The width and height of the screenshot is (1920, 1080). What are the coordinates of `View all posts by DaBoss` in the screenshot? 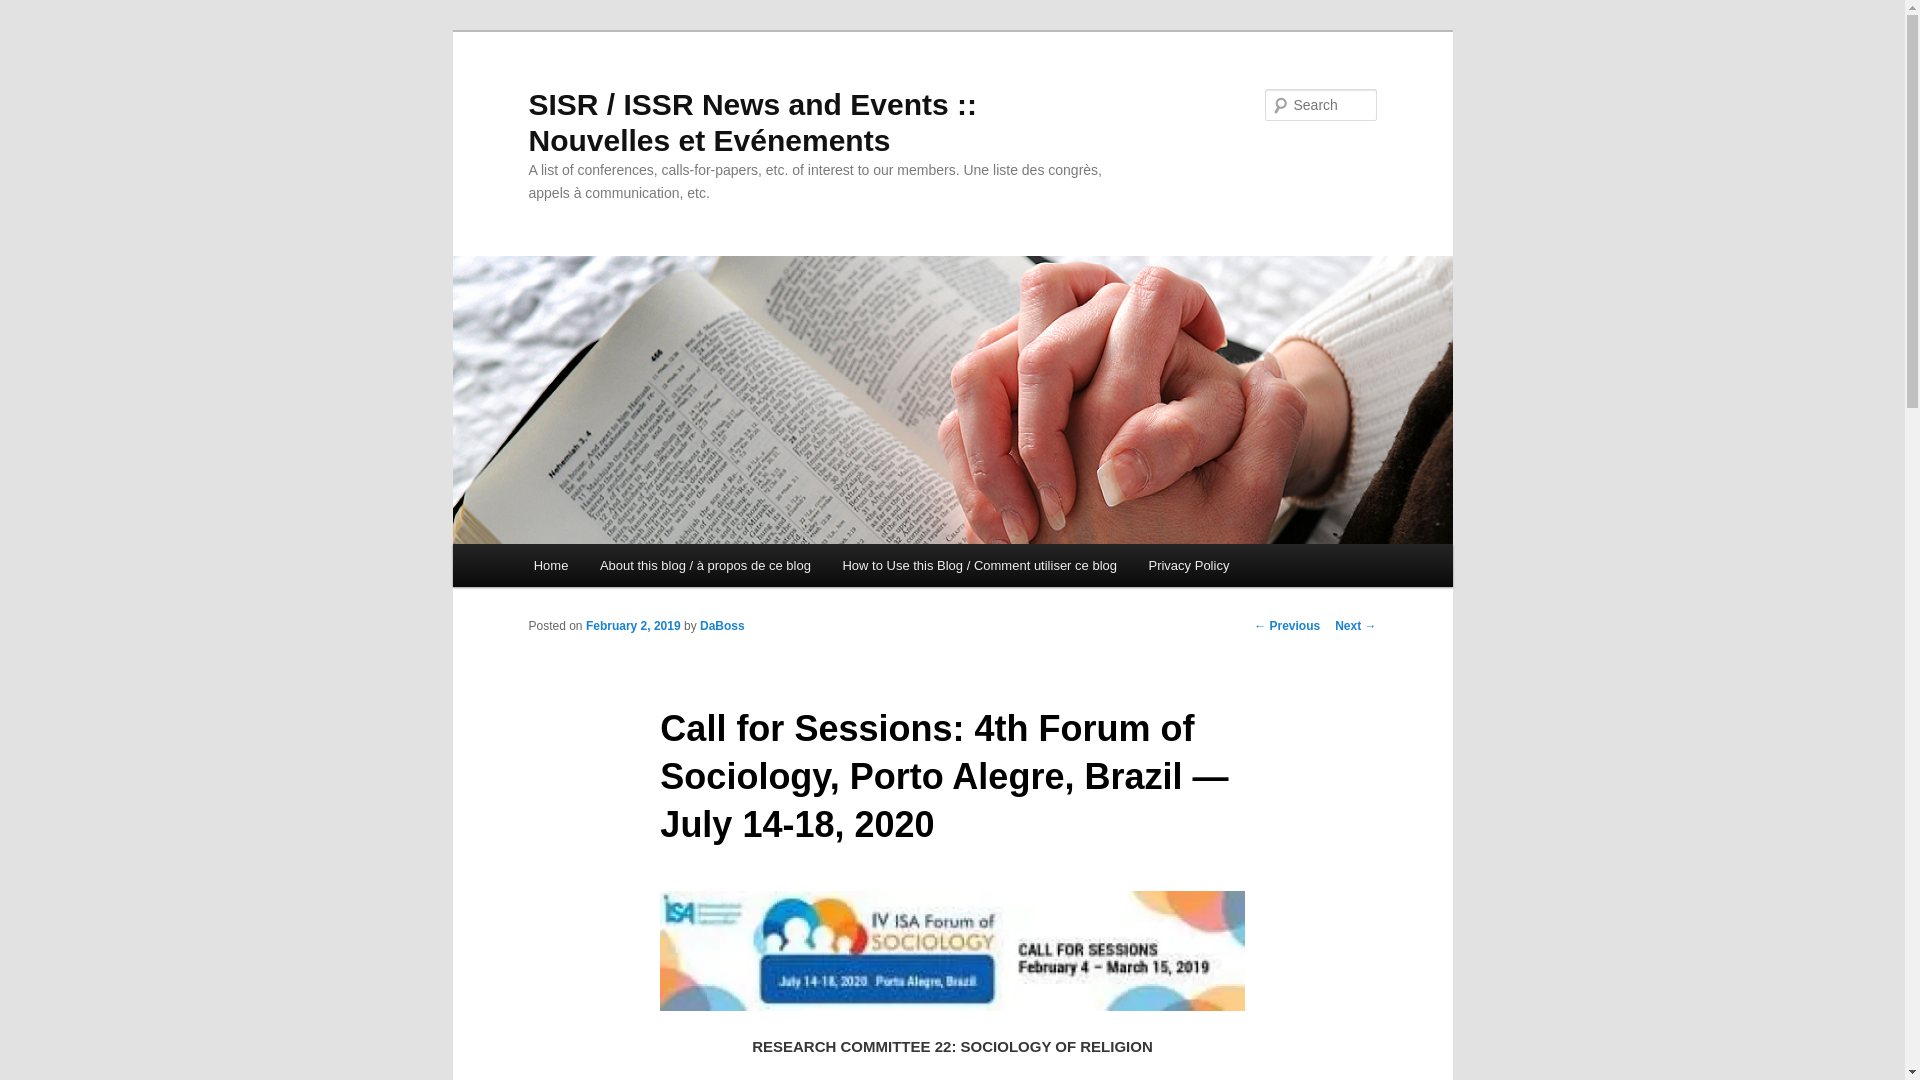 It's located at (722, 625).